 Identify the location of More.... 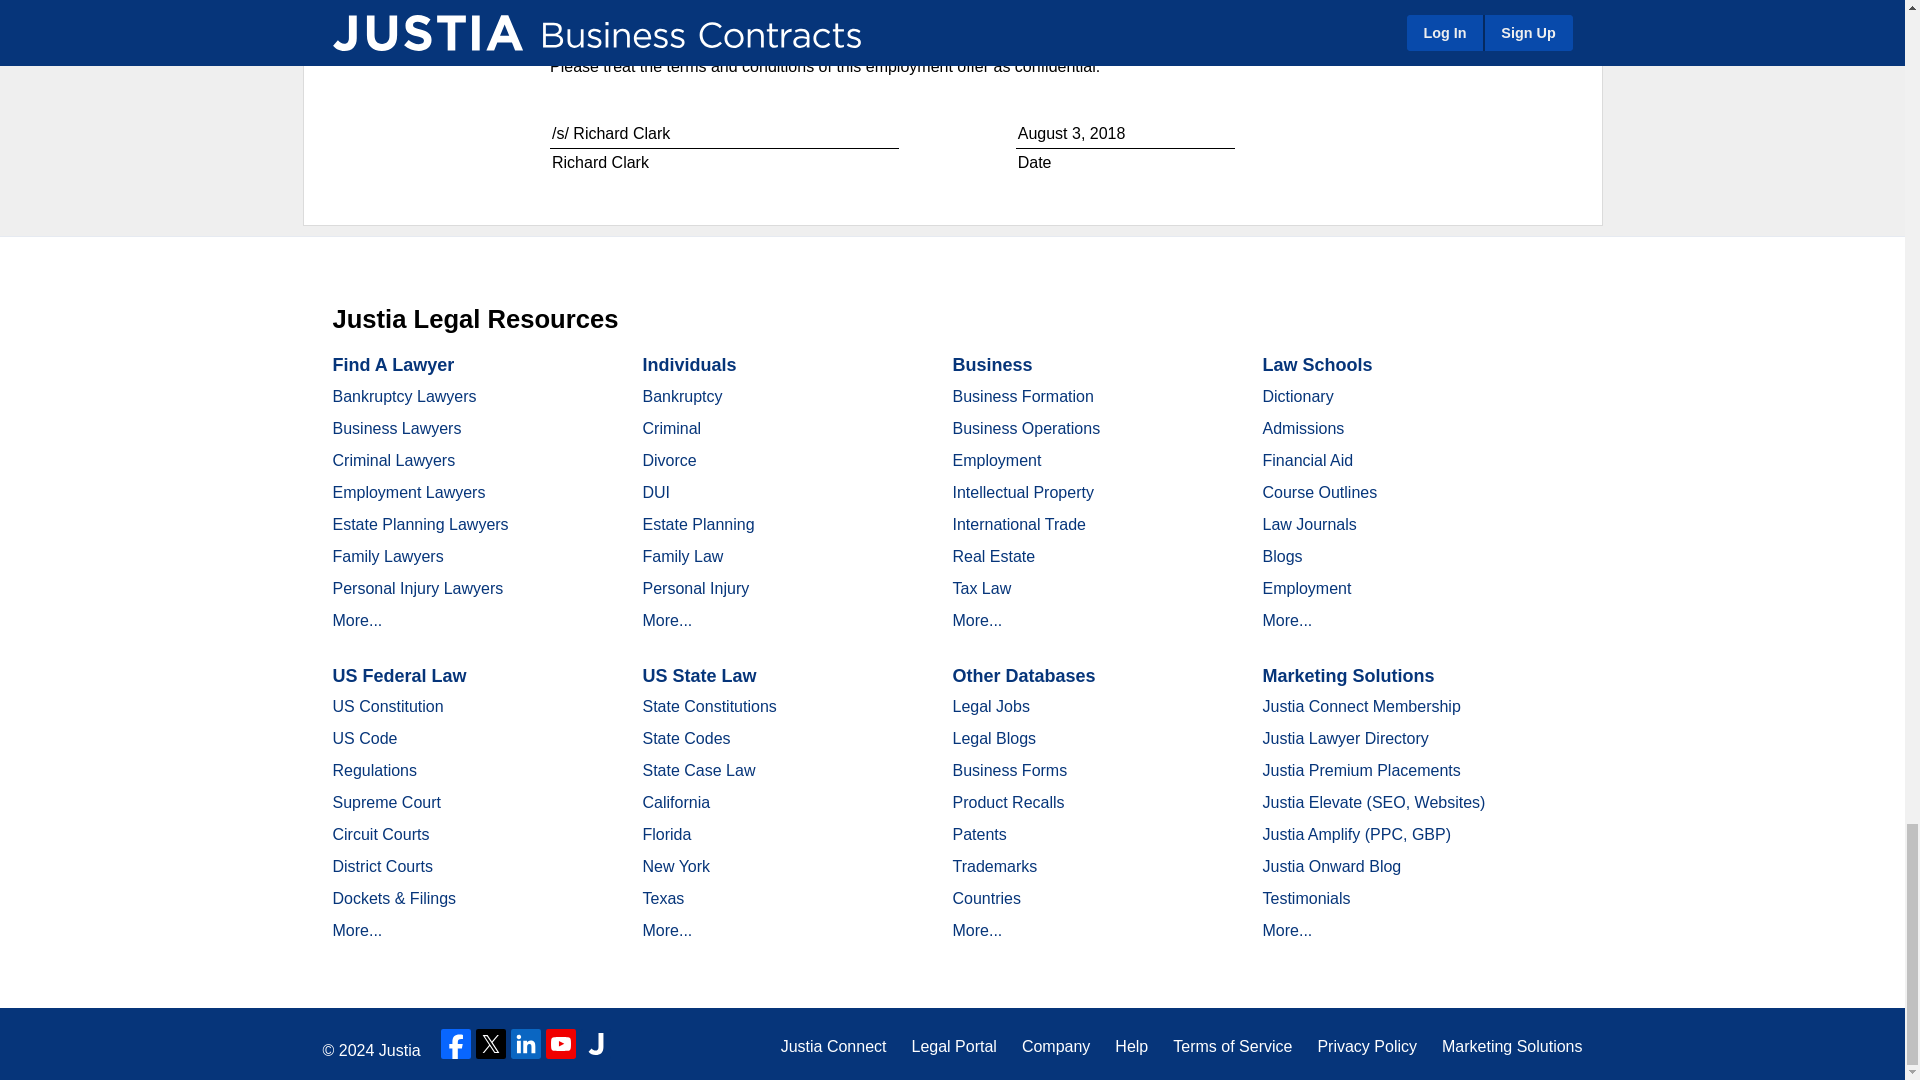
(357, 620).